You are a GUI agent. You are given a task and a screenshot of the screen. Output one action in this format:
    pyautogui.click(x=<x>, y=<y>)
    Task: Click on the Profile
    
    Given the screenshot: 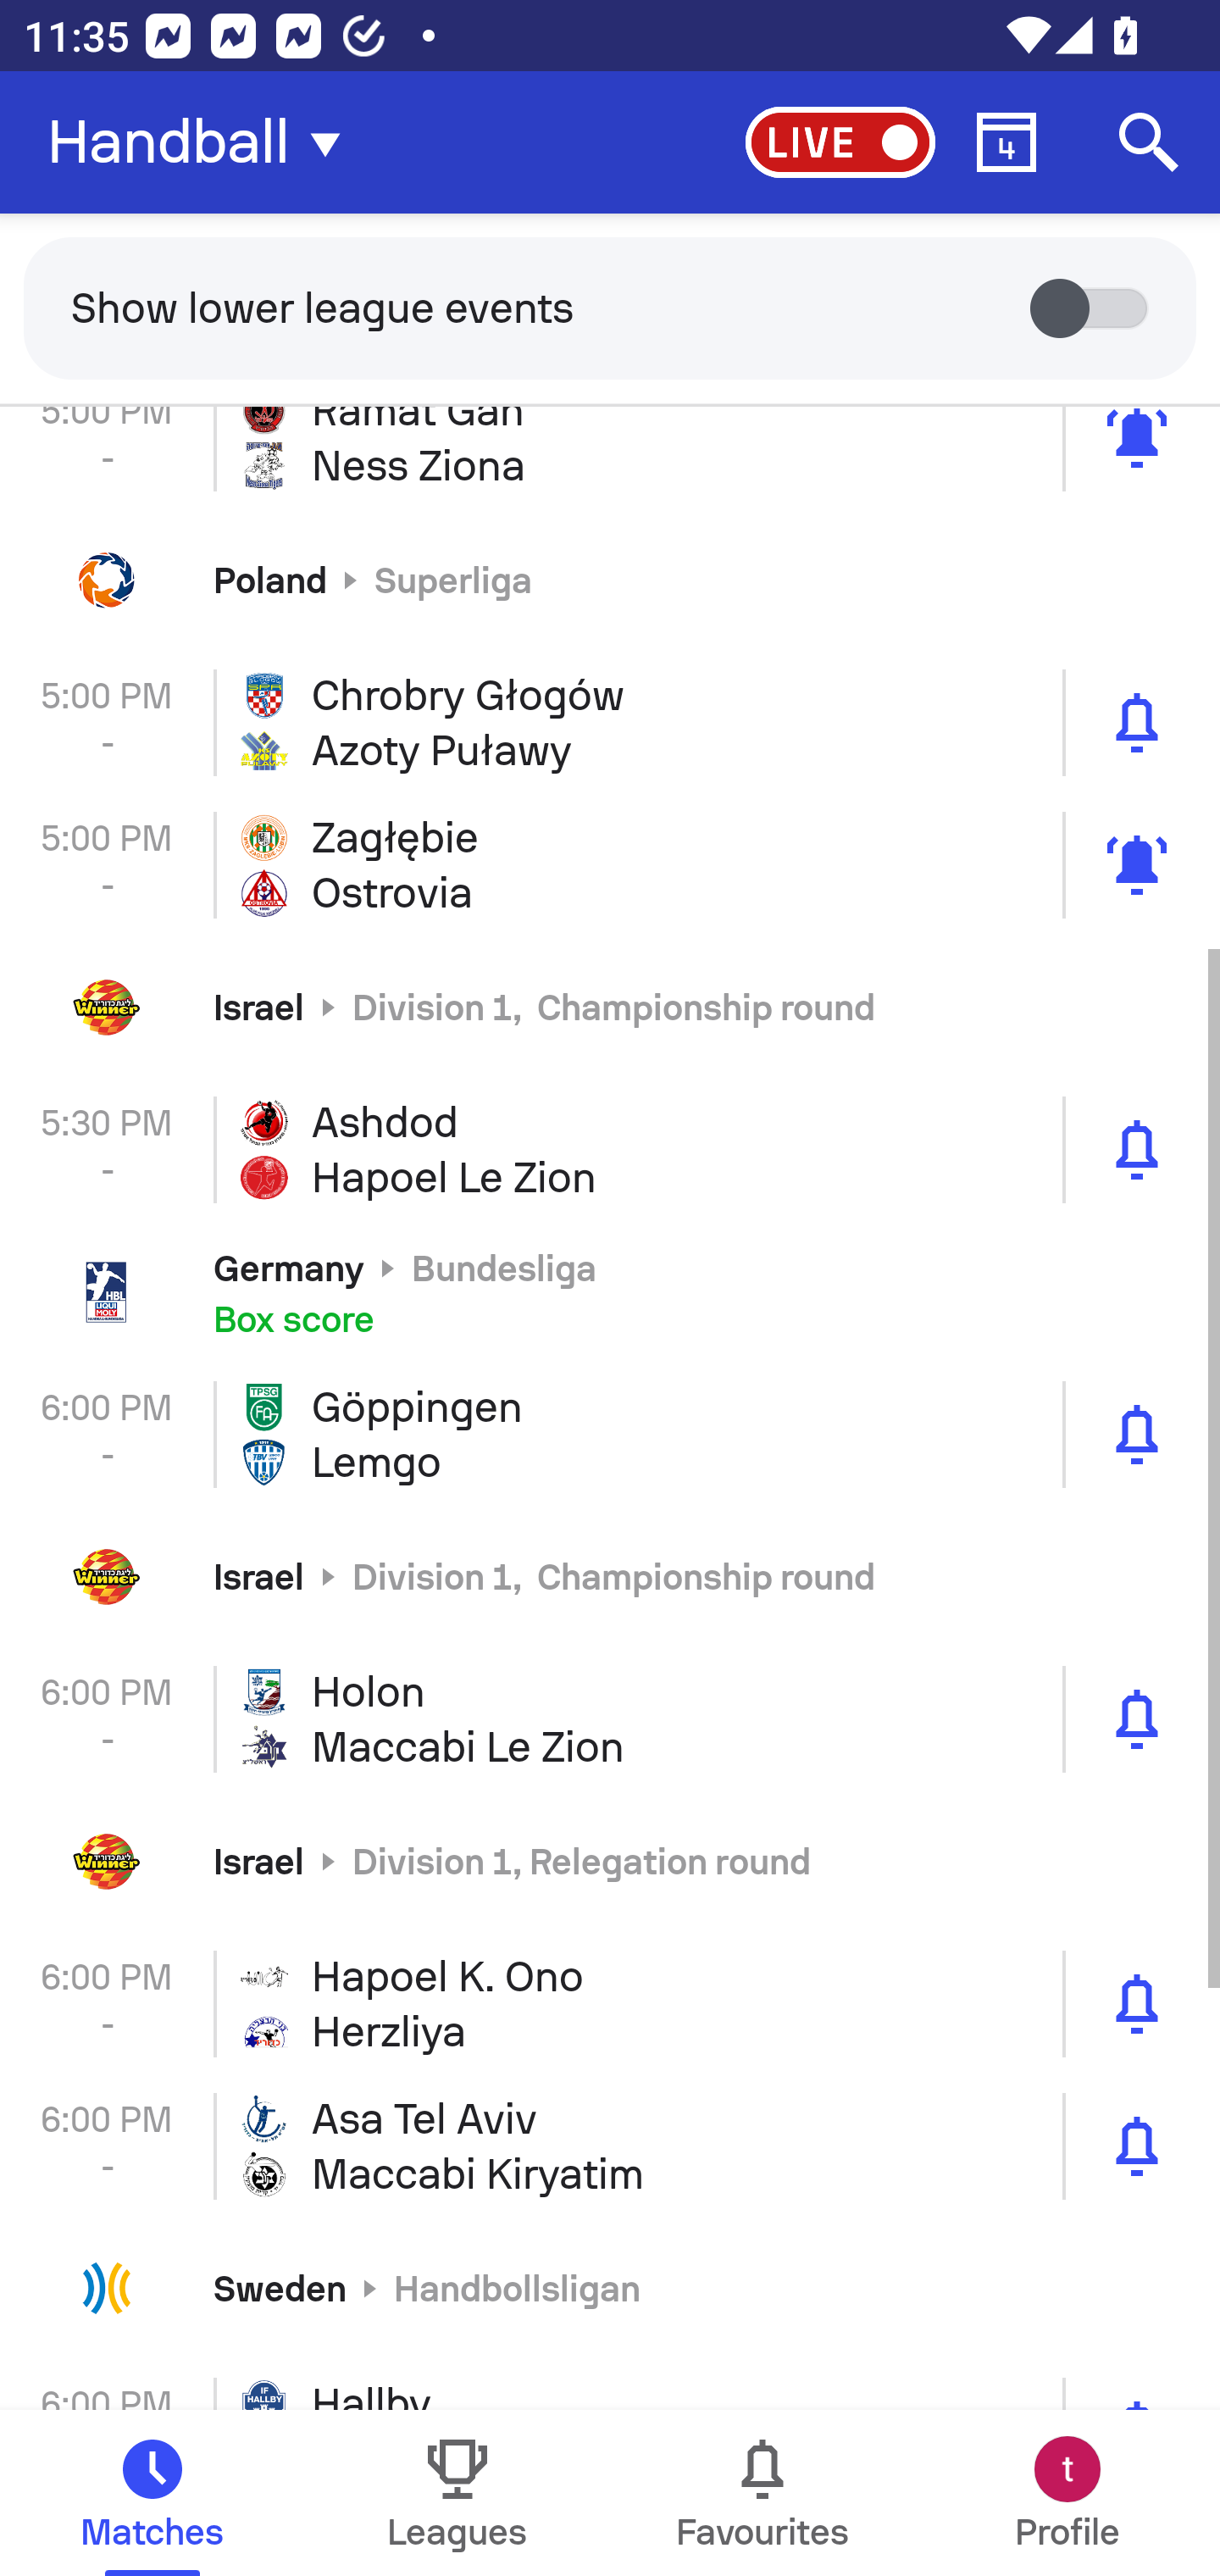 What is the action you would take?
    pyautogui.click(x=1067, y=2493)
    